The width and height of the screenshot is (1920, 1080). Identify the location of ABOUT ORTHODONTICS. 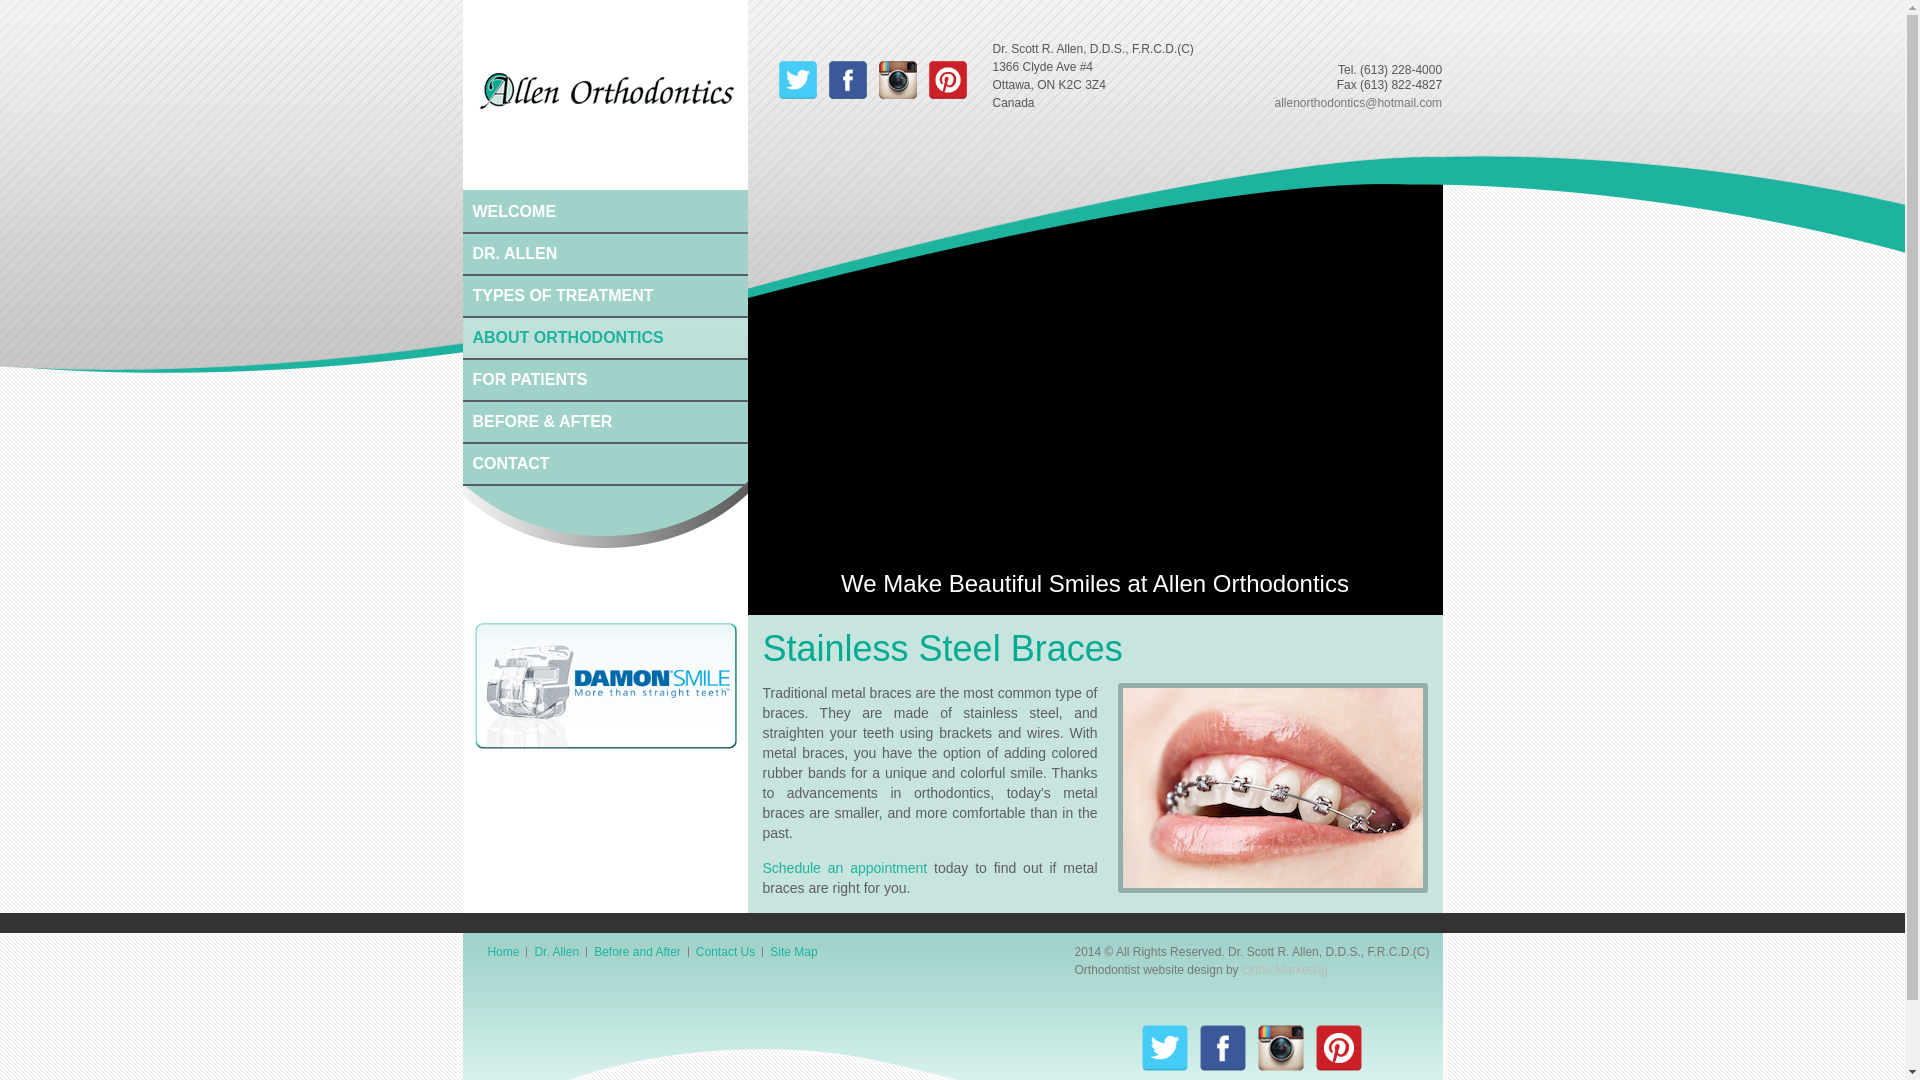
(604, 336).